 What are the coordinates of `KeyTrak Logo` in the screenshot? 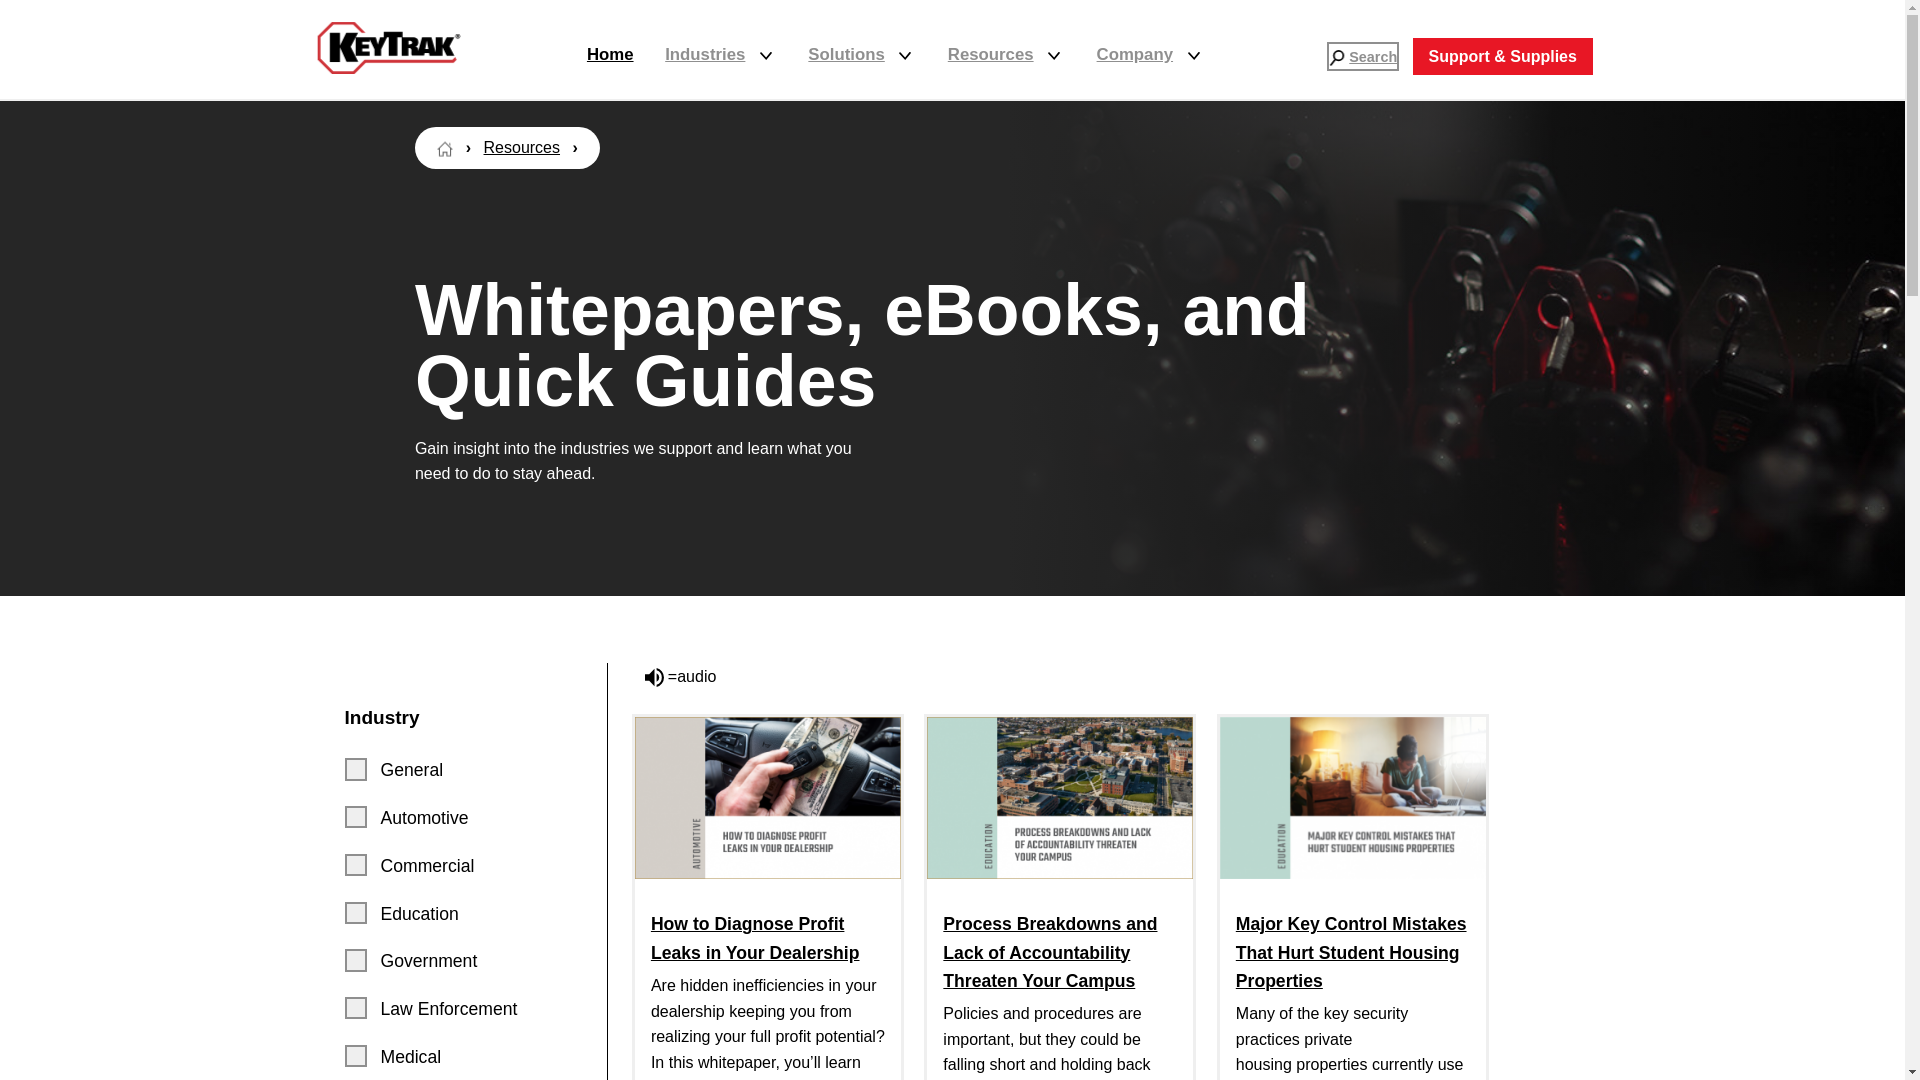 It's located at (388, 48).